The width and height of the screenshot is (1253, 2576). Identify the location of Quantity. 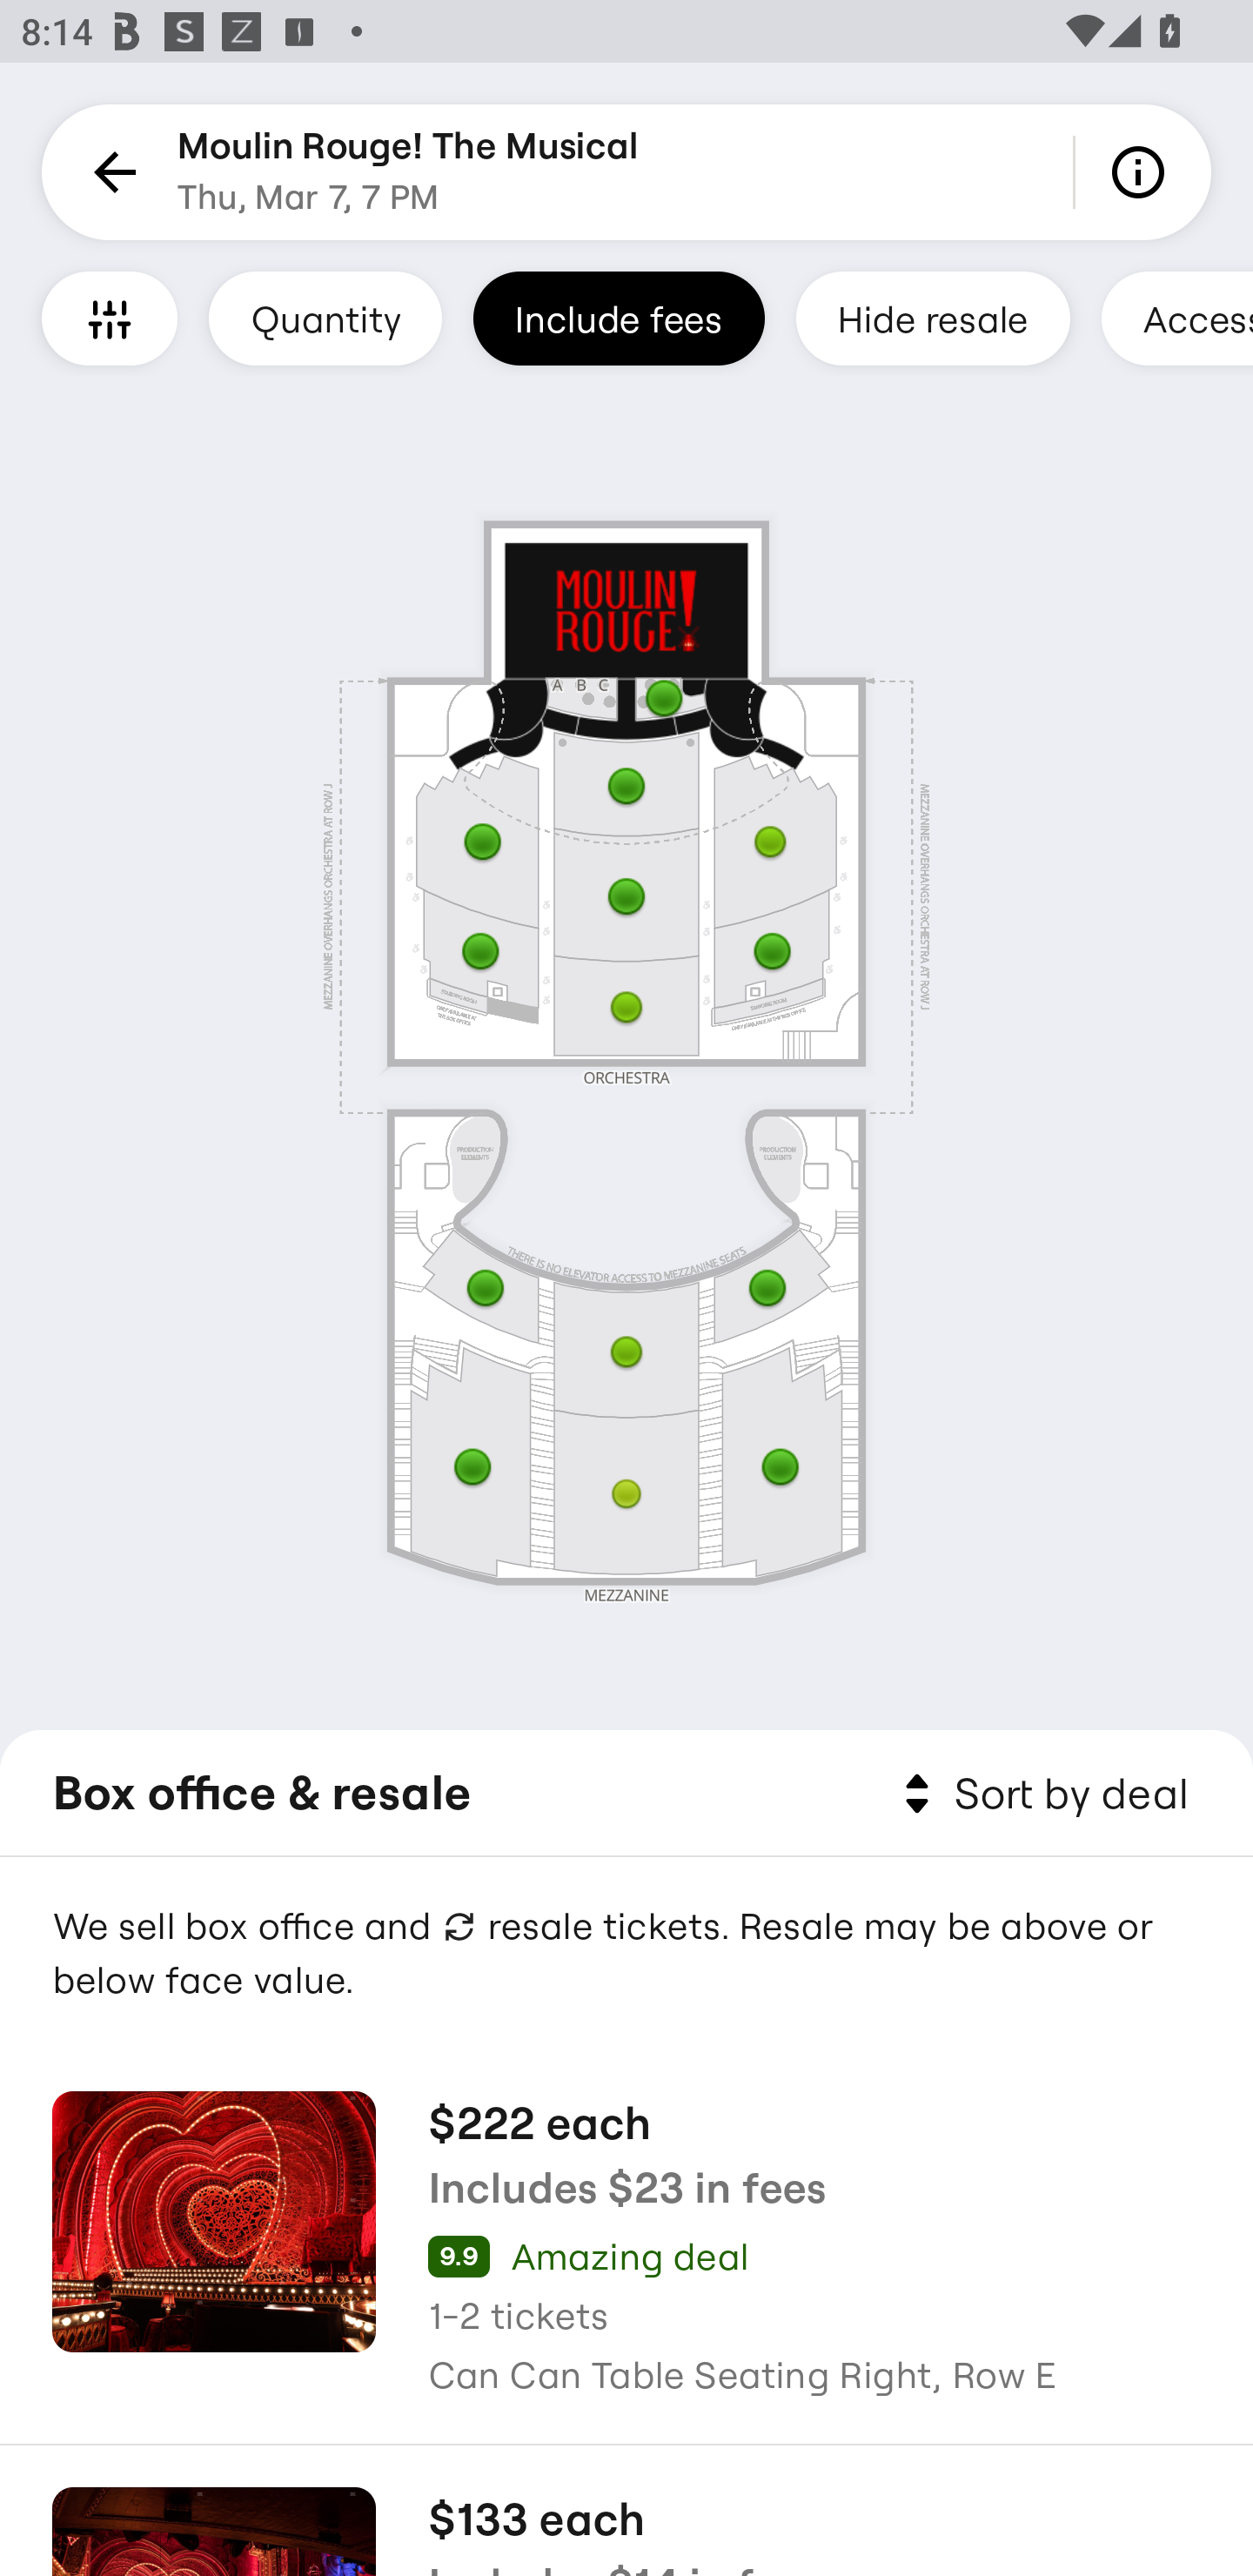
(325, 318).